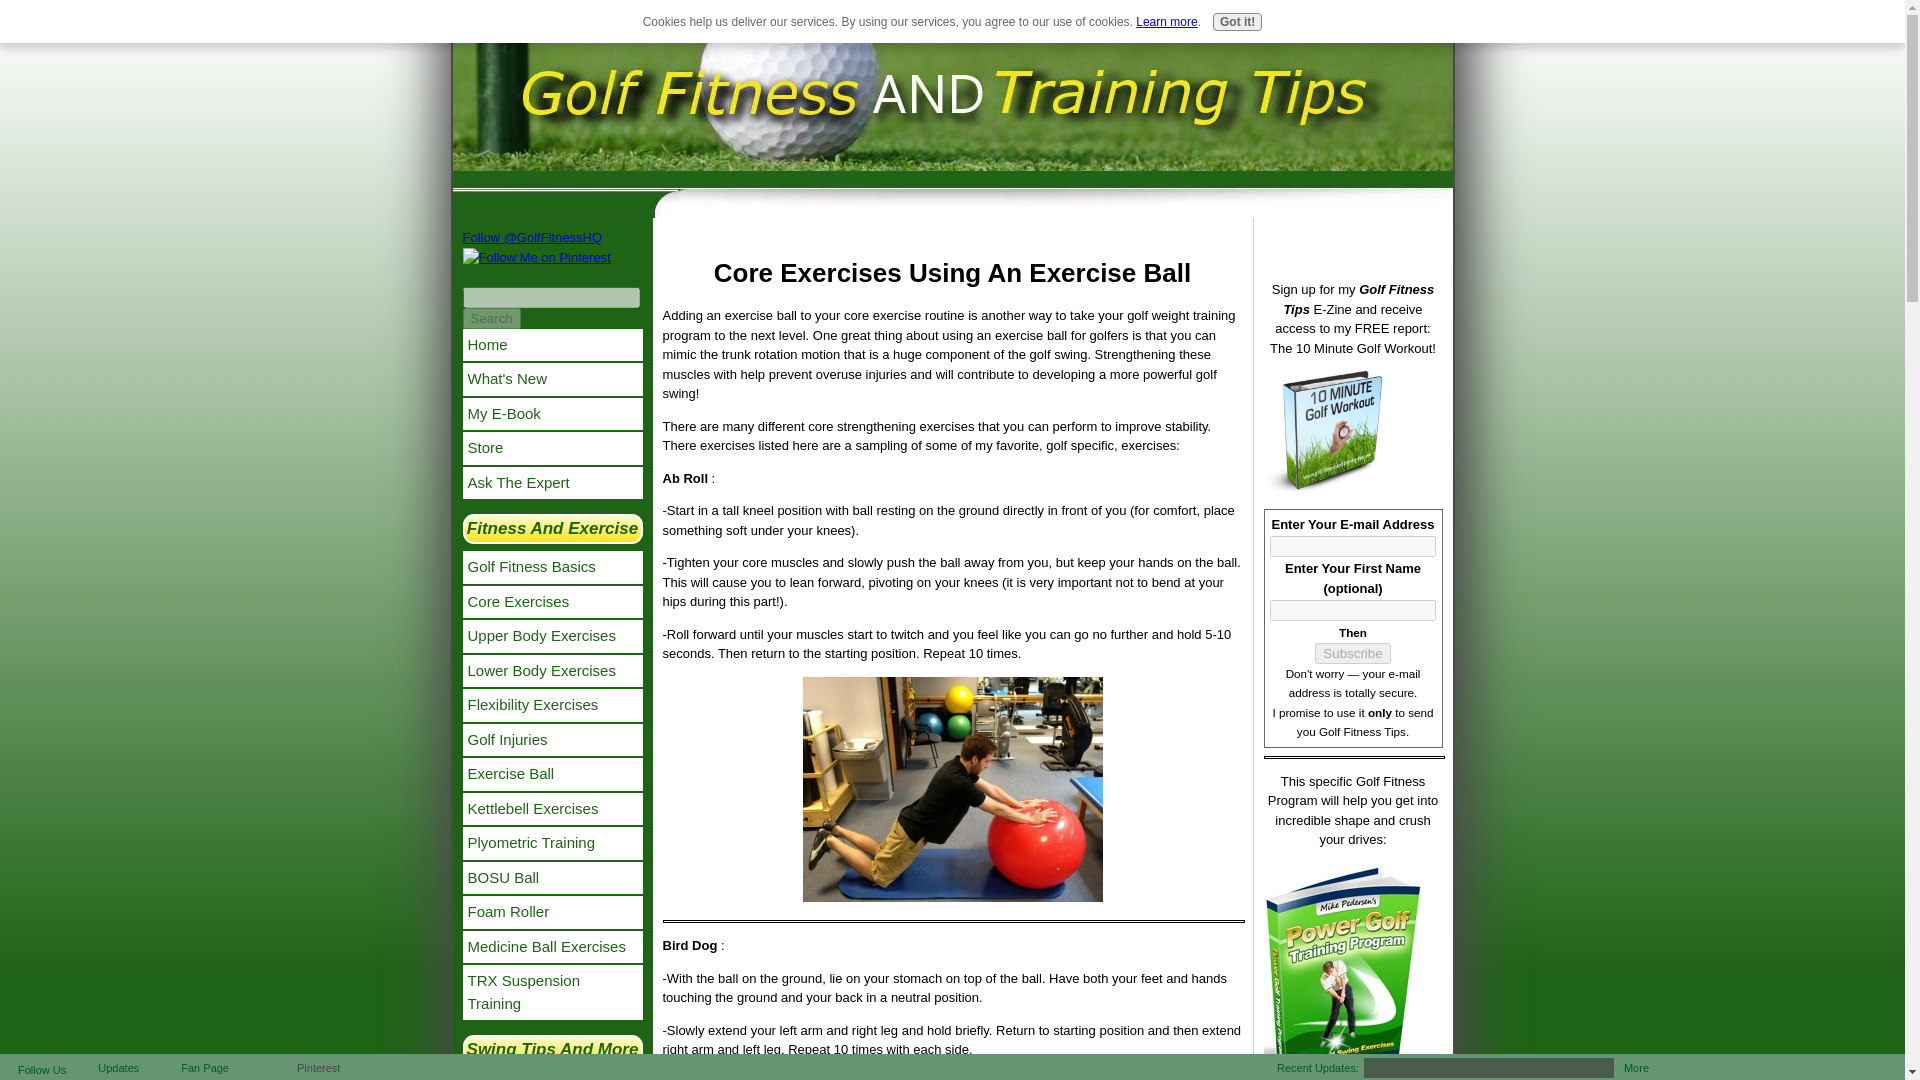 The width and height of the screenshot is (1920, 1080). Describe the element at coordinates (552, 774) in the screenshot. I see `Exercise Ball` at that location.